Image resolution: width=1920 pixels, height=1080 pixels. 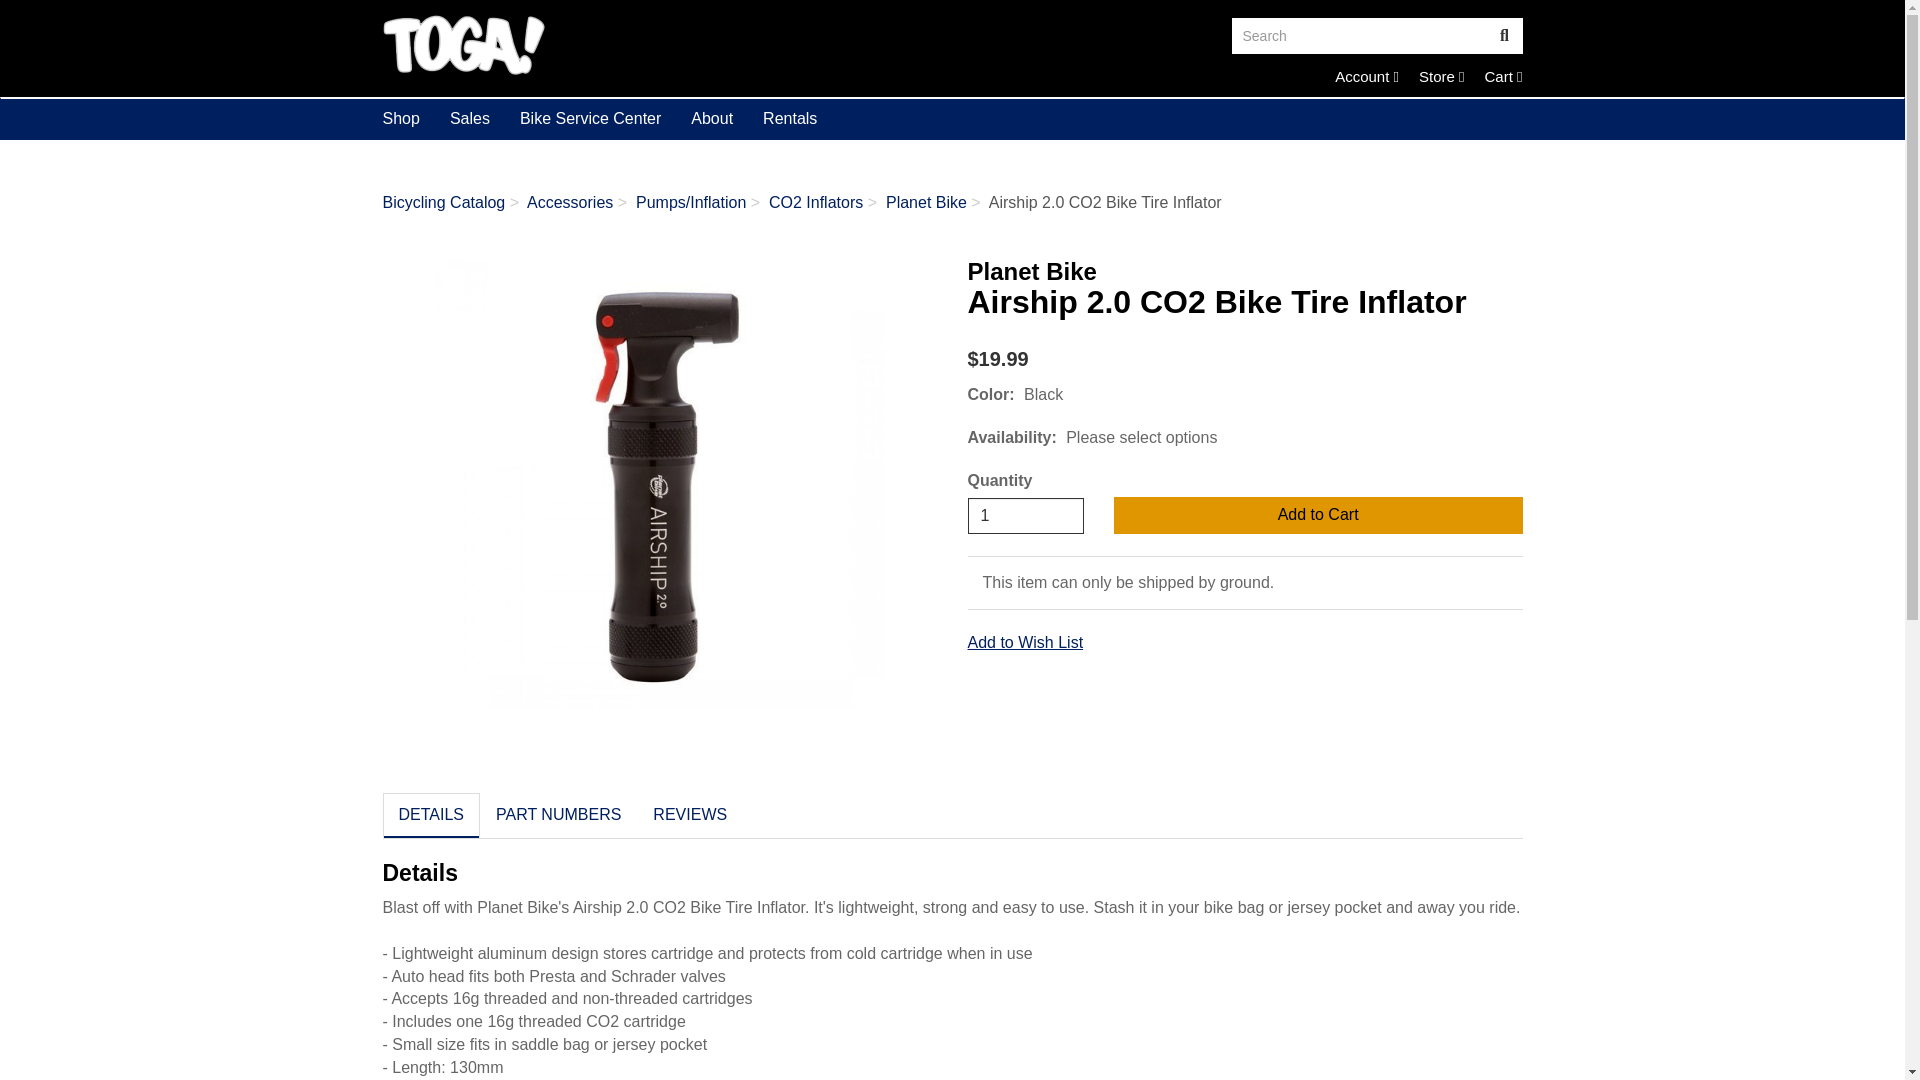 What do you see at coordinates (1360, 36) in the screenshot?
I see `Planet Bike Airship 2.0 CO2 Bike Tire Inflator` at bounding box center [1360, 36].